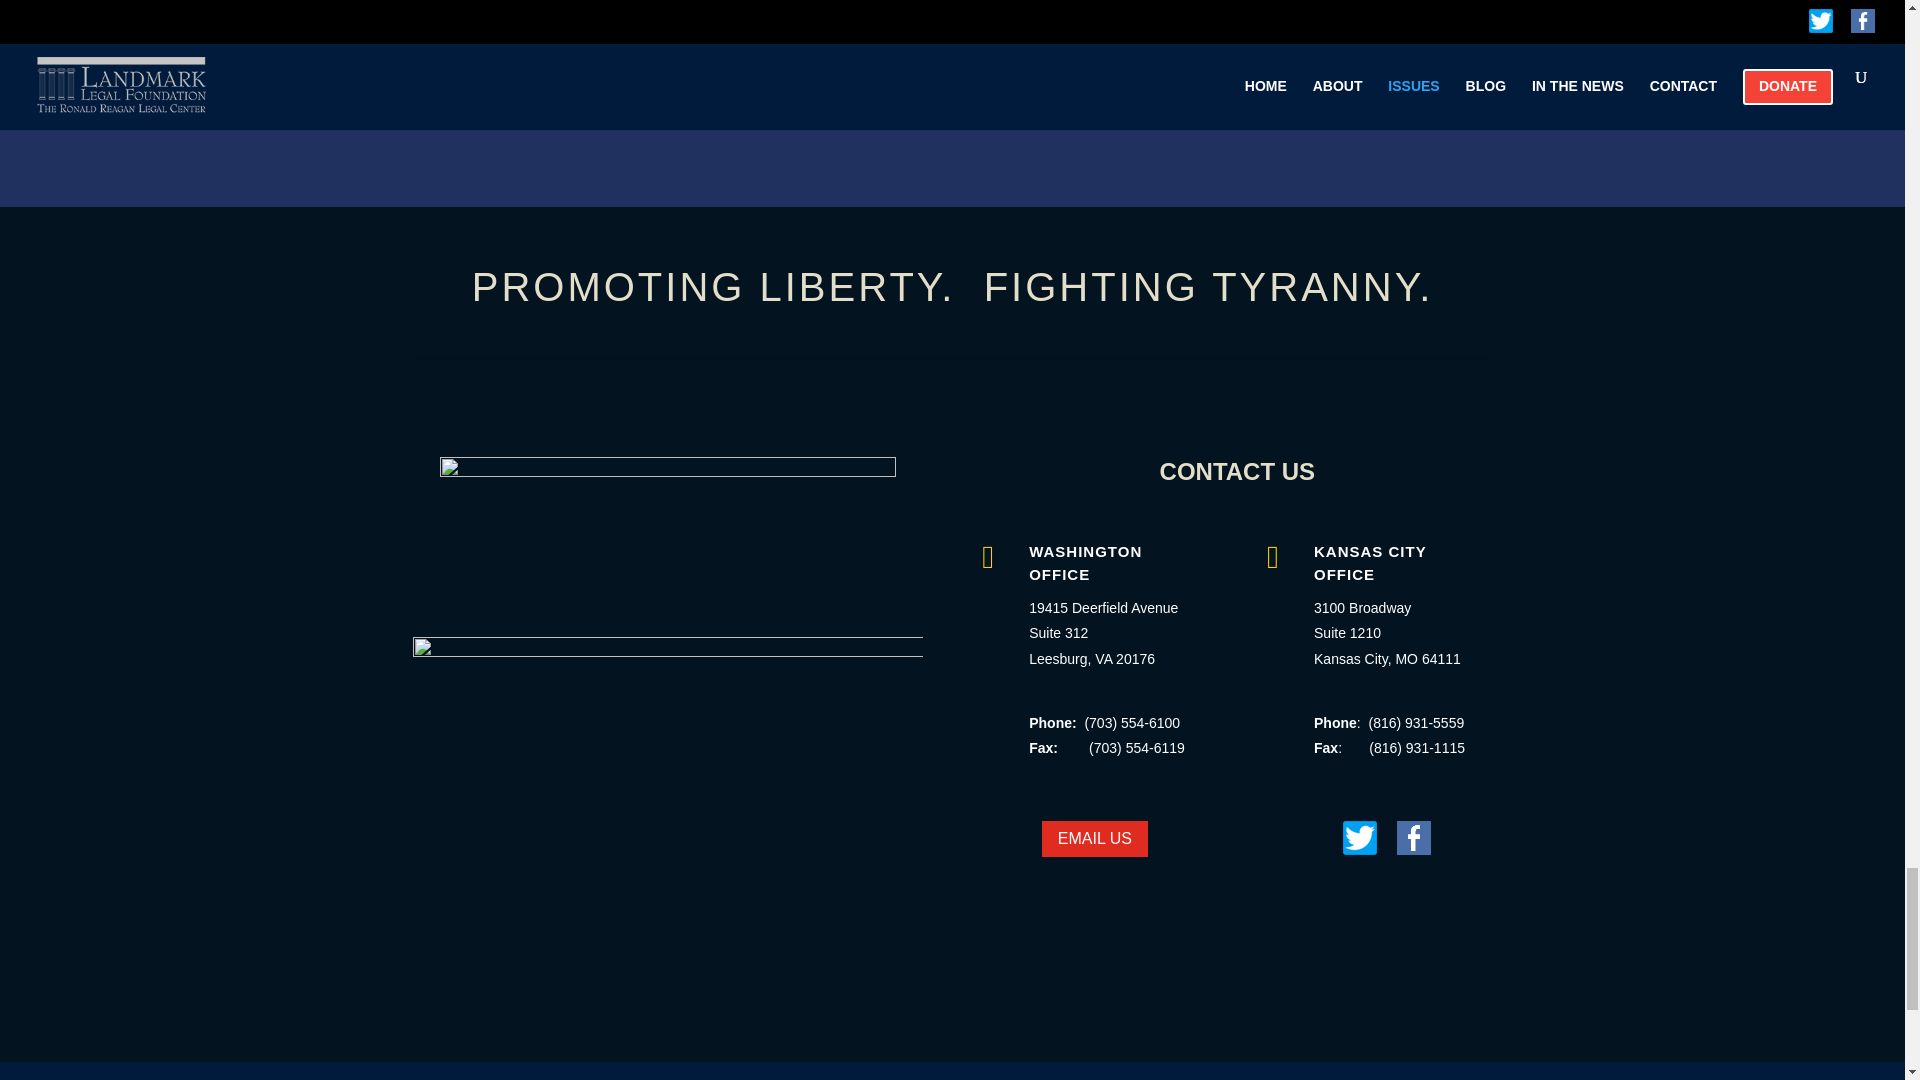 The height and width of the screenshot is (1080, 1920). Describe the element at coordinates (666, 807) in the screenshot. I see `Landmark-Legal-footer` at that location.